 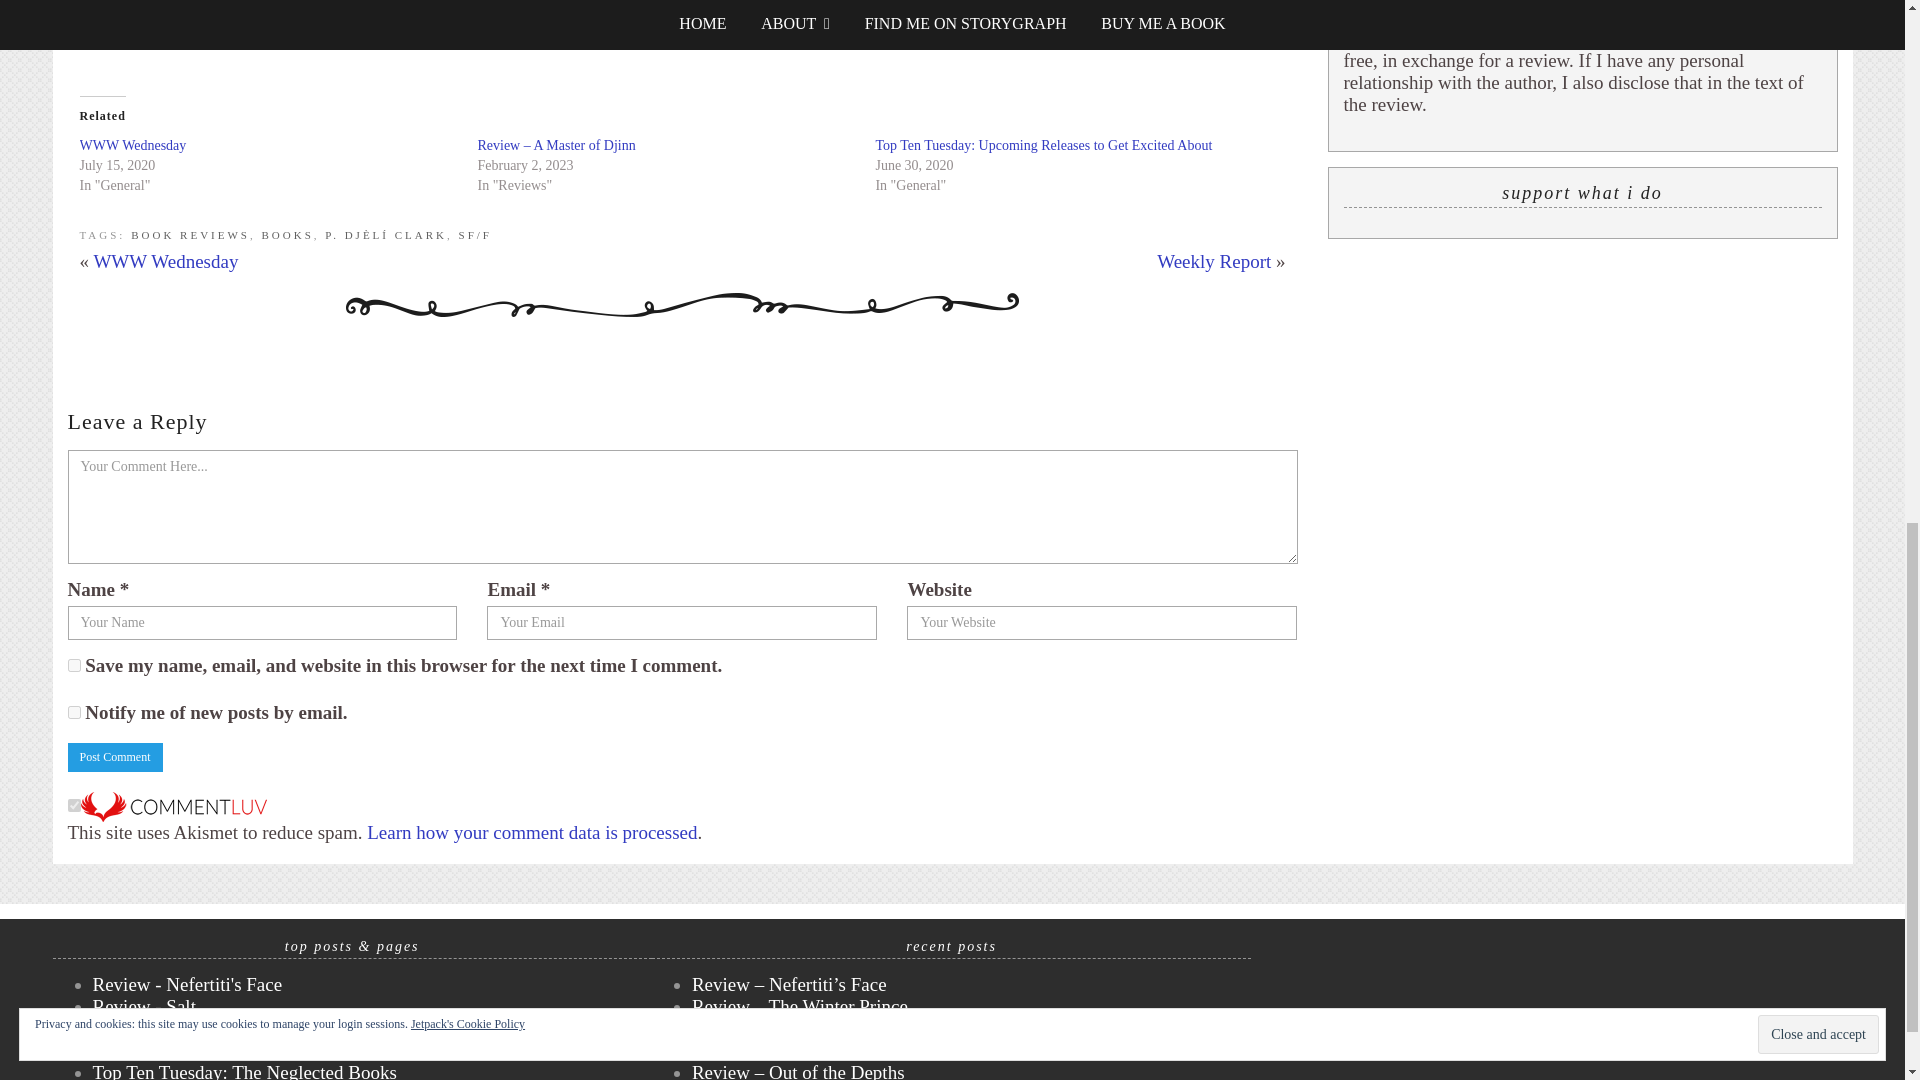 What do you see at coordinates (74, 806) in the screenshot?
I see `on` at bounding box center [74, 806].